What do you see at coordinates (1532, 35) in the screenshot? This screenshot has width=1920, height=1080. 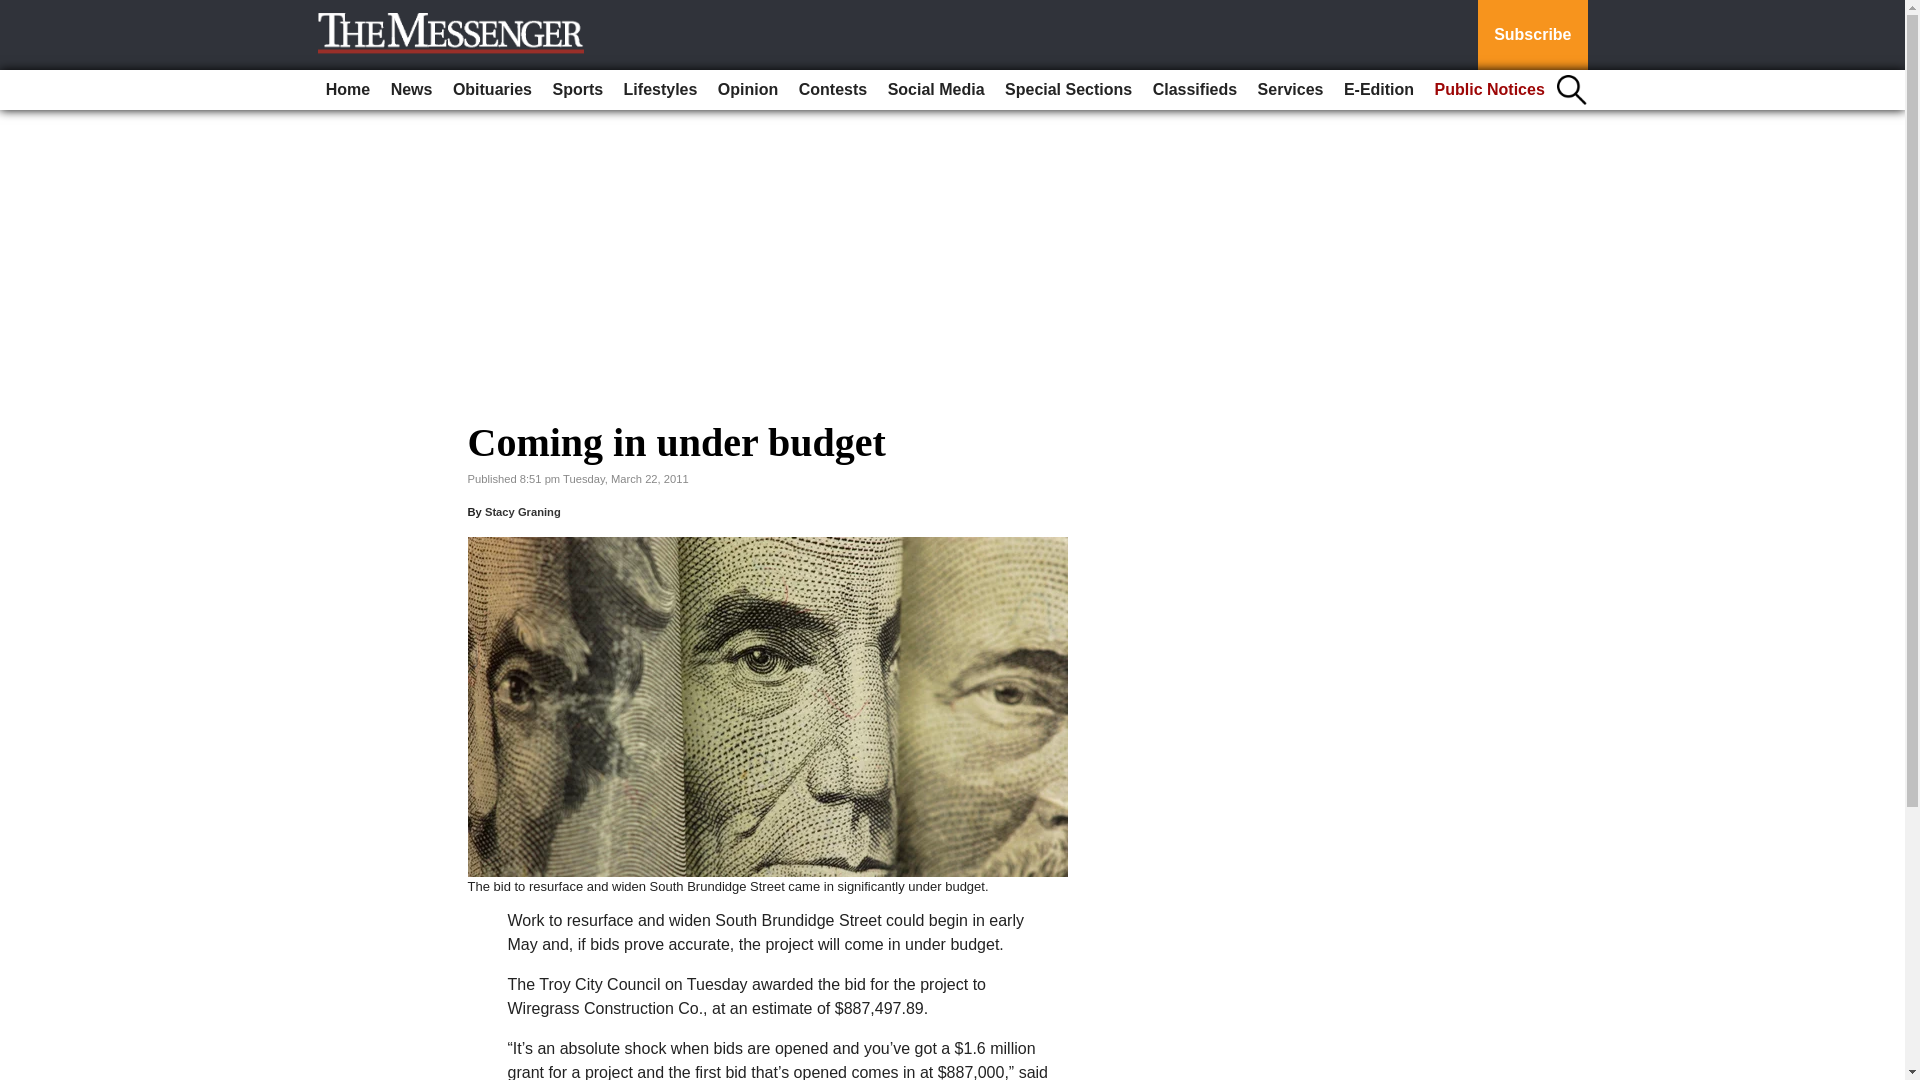 I see `Subscribe` at bounding box center [1532, 35].